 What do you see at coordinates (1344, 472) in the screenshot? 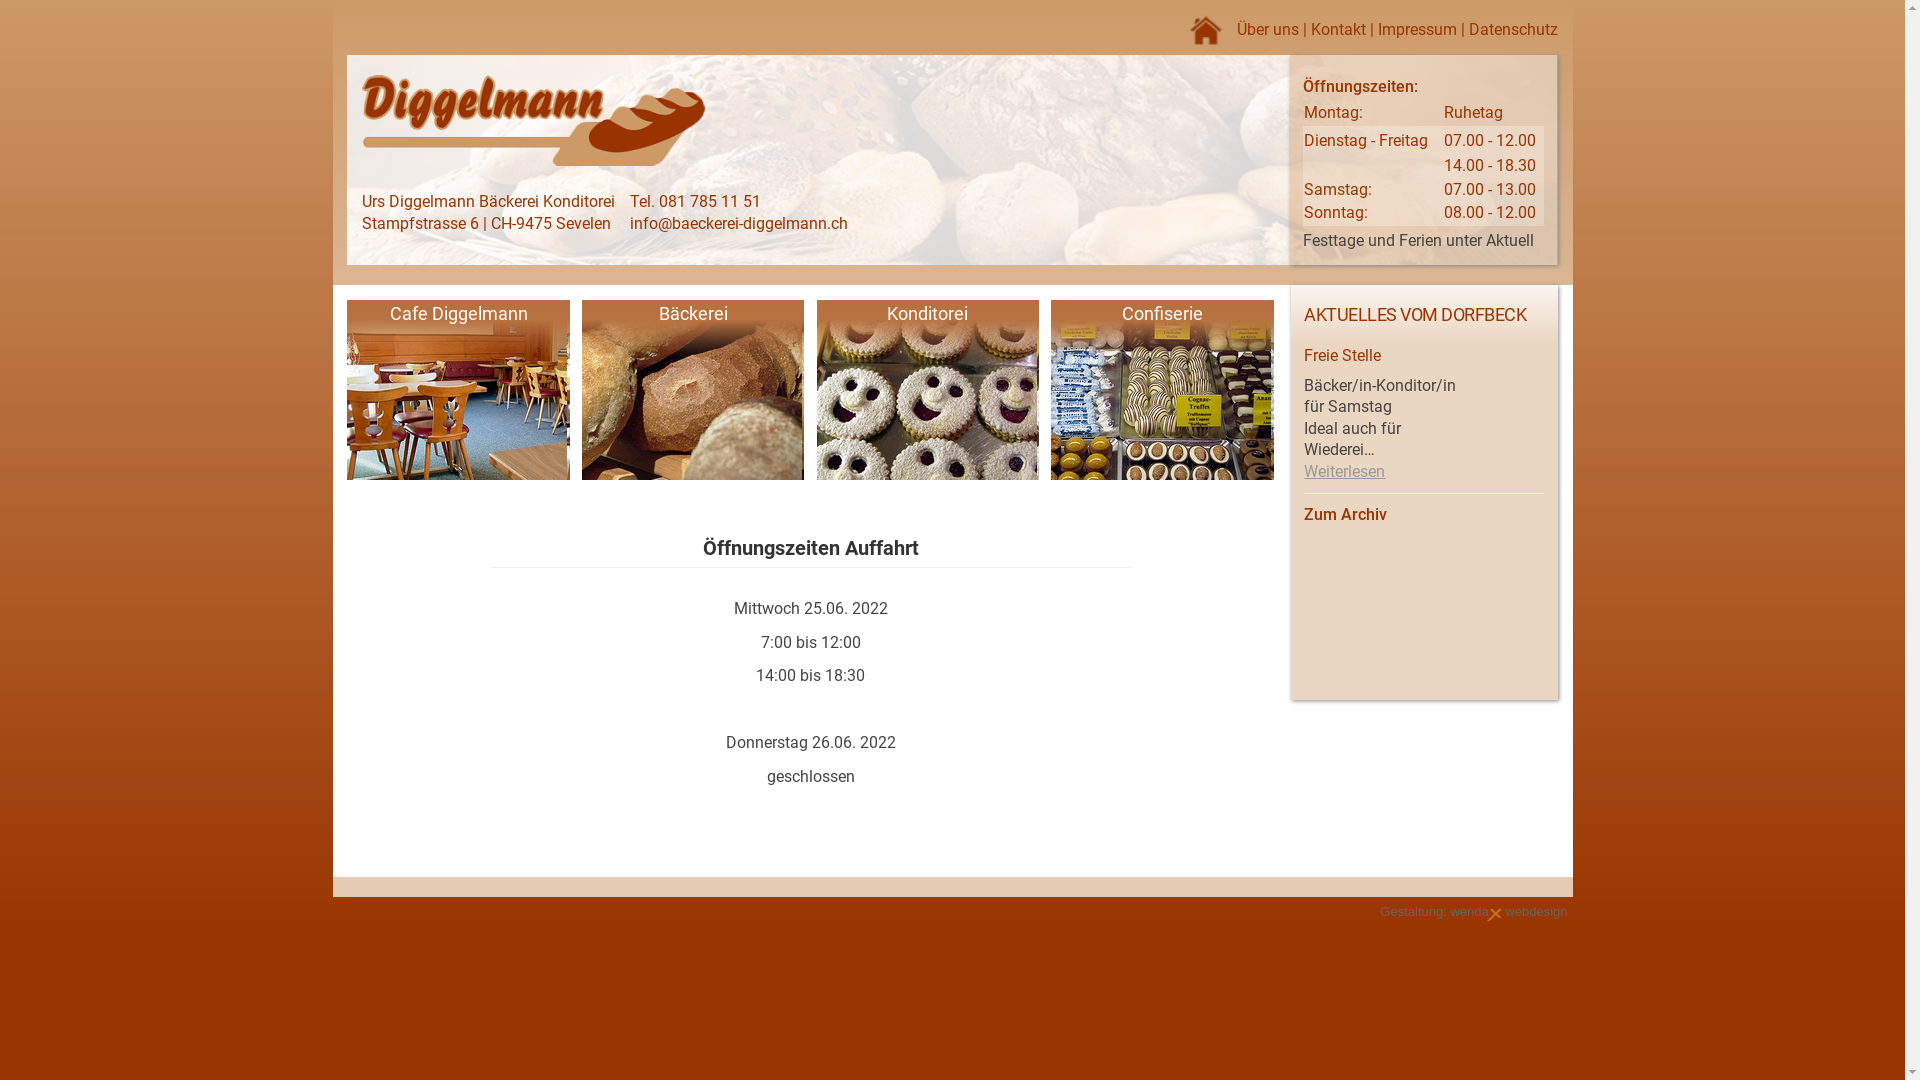
I see `Weiterlesen` at bounding box center [1344, 472].